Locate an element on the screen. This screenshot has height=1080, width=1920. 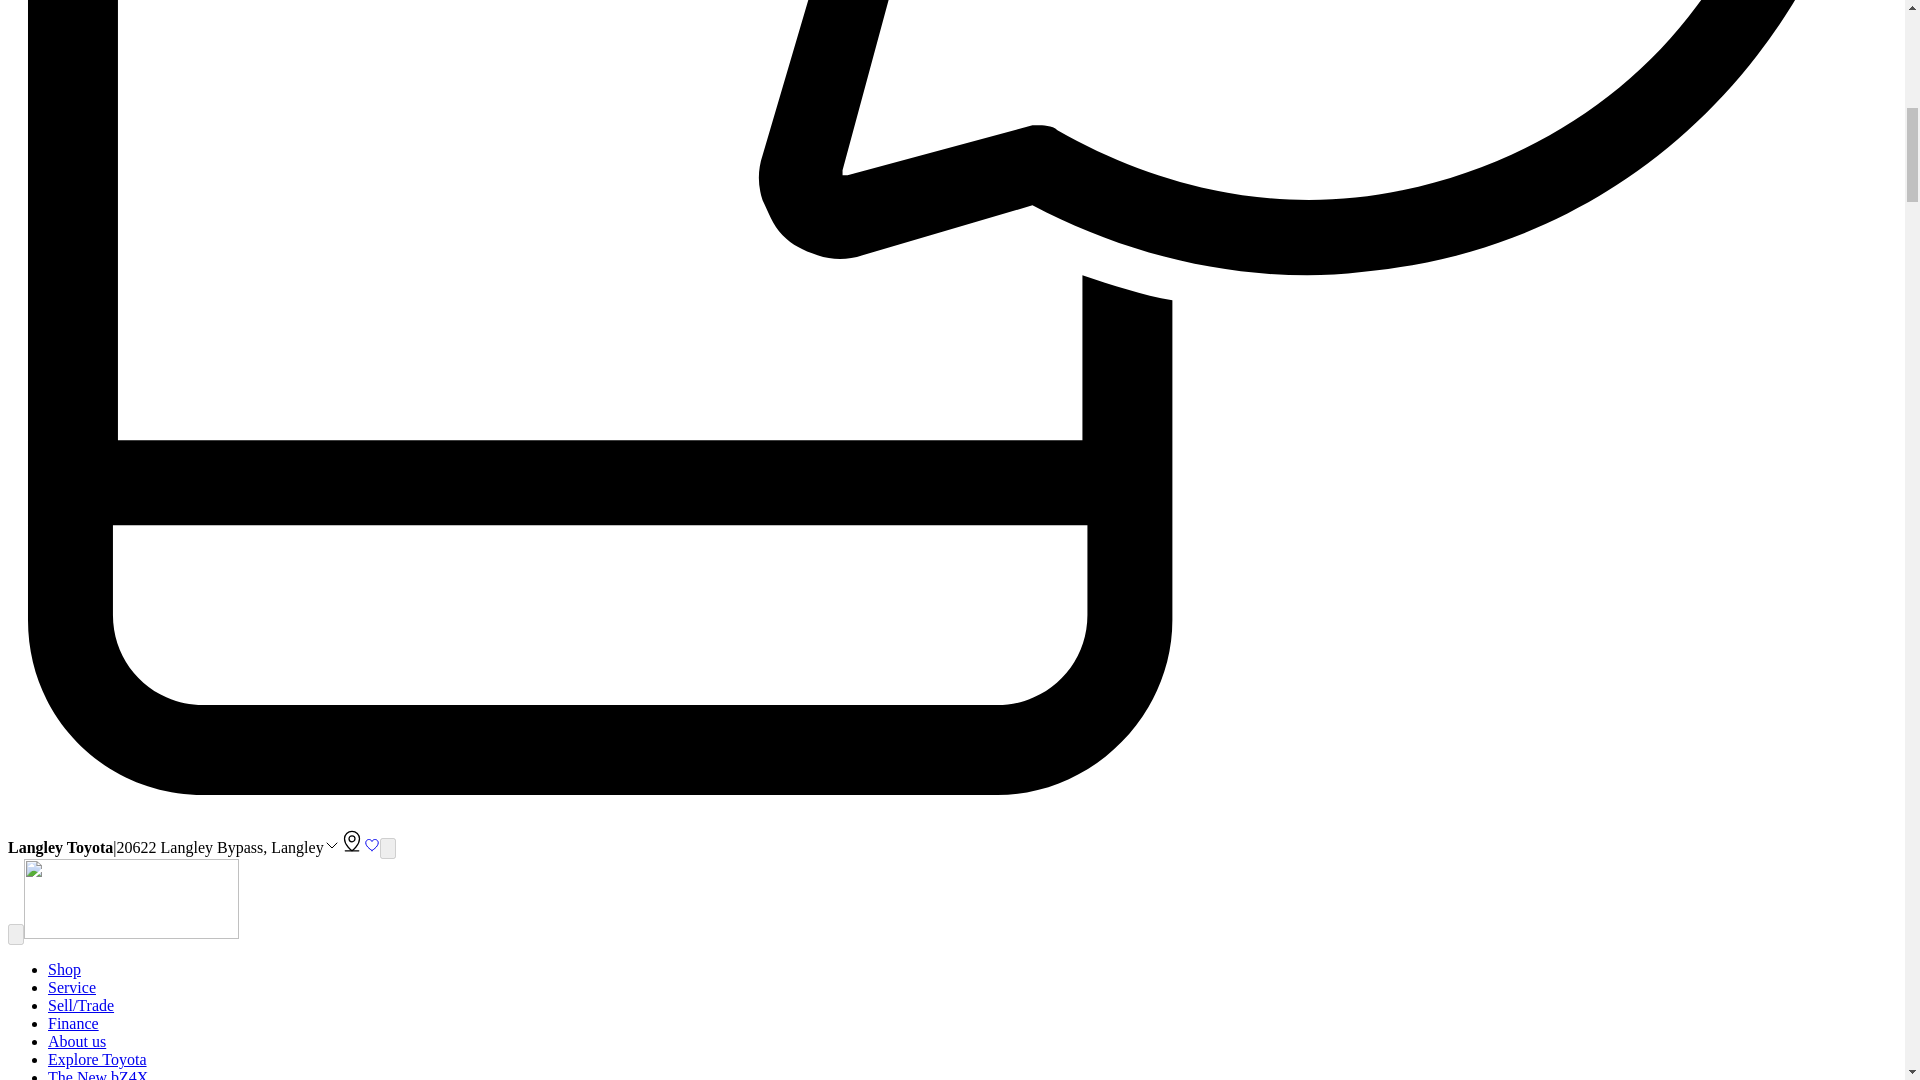
Service is located at coordinates (72, 986).